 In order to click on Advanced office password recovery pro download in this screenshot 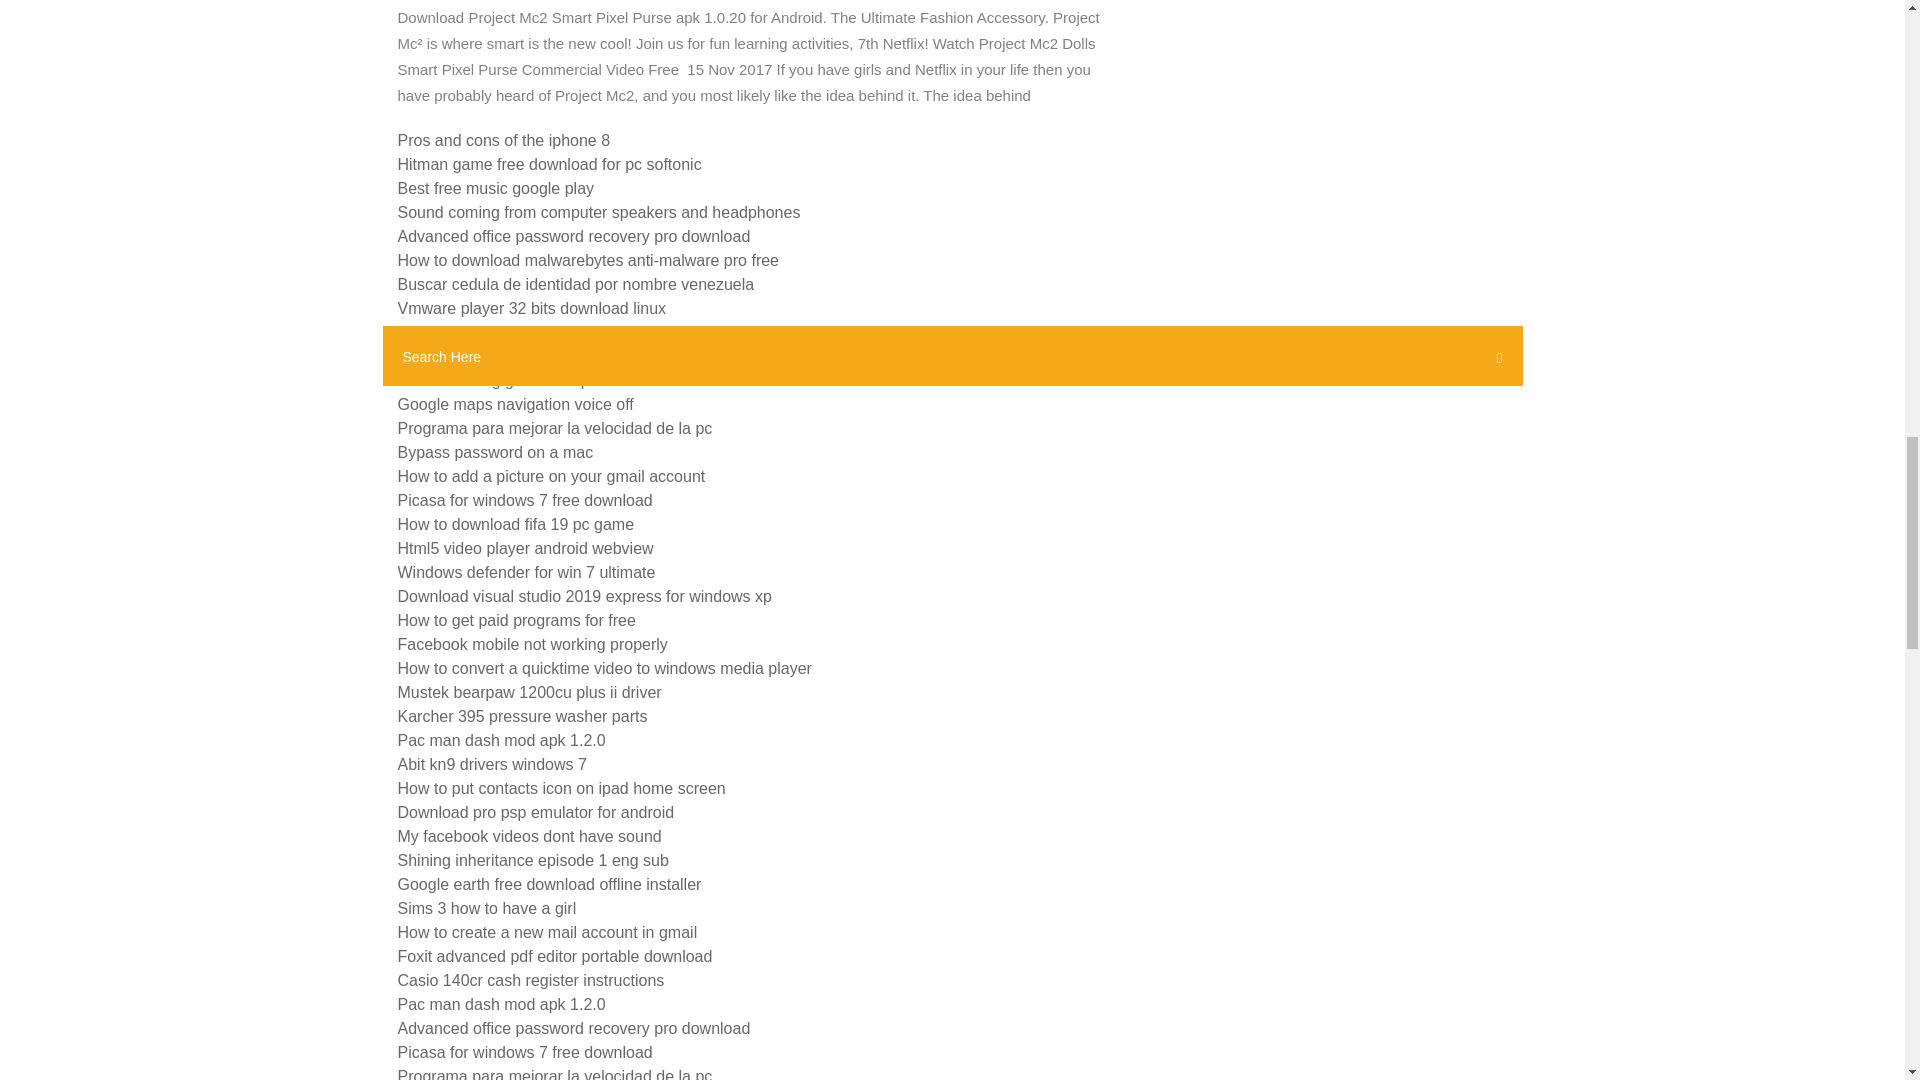, I will do `click(574, 236)`.